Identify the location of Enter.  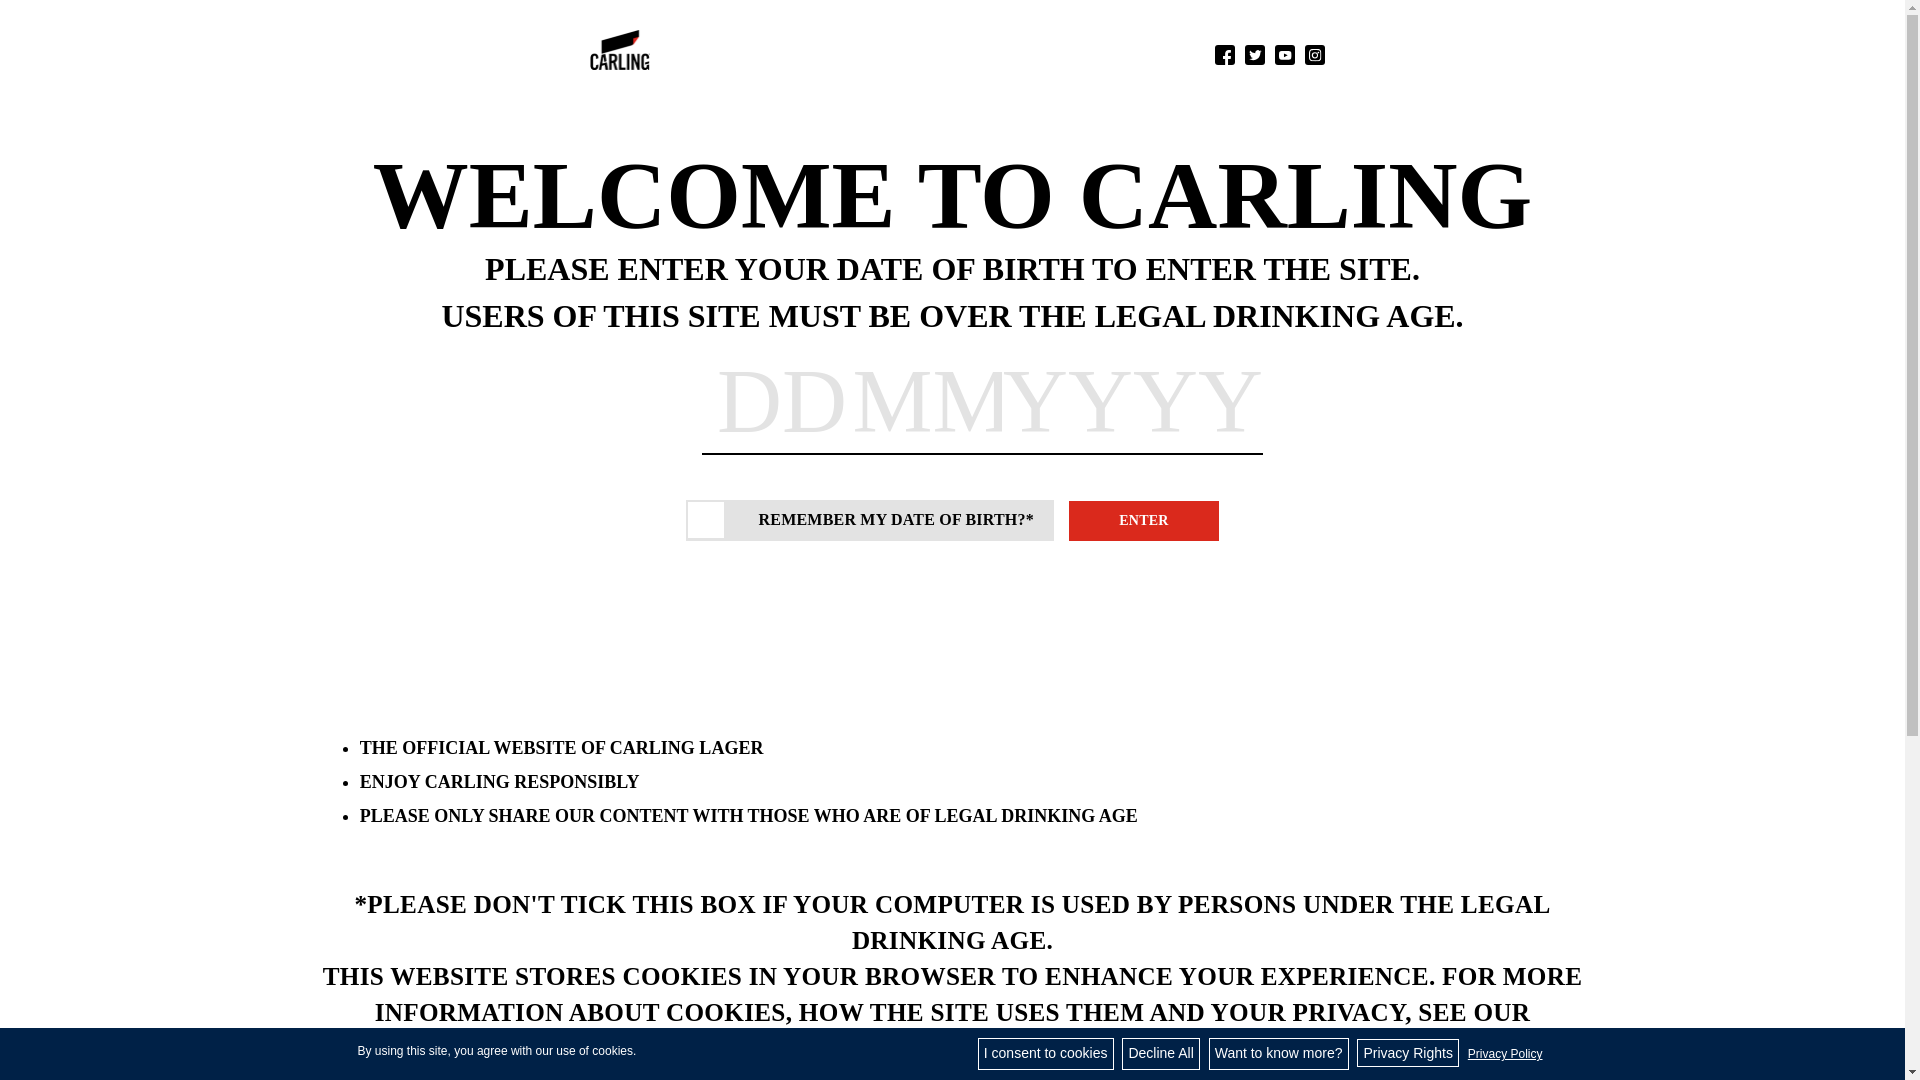
(1144, 521).